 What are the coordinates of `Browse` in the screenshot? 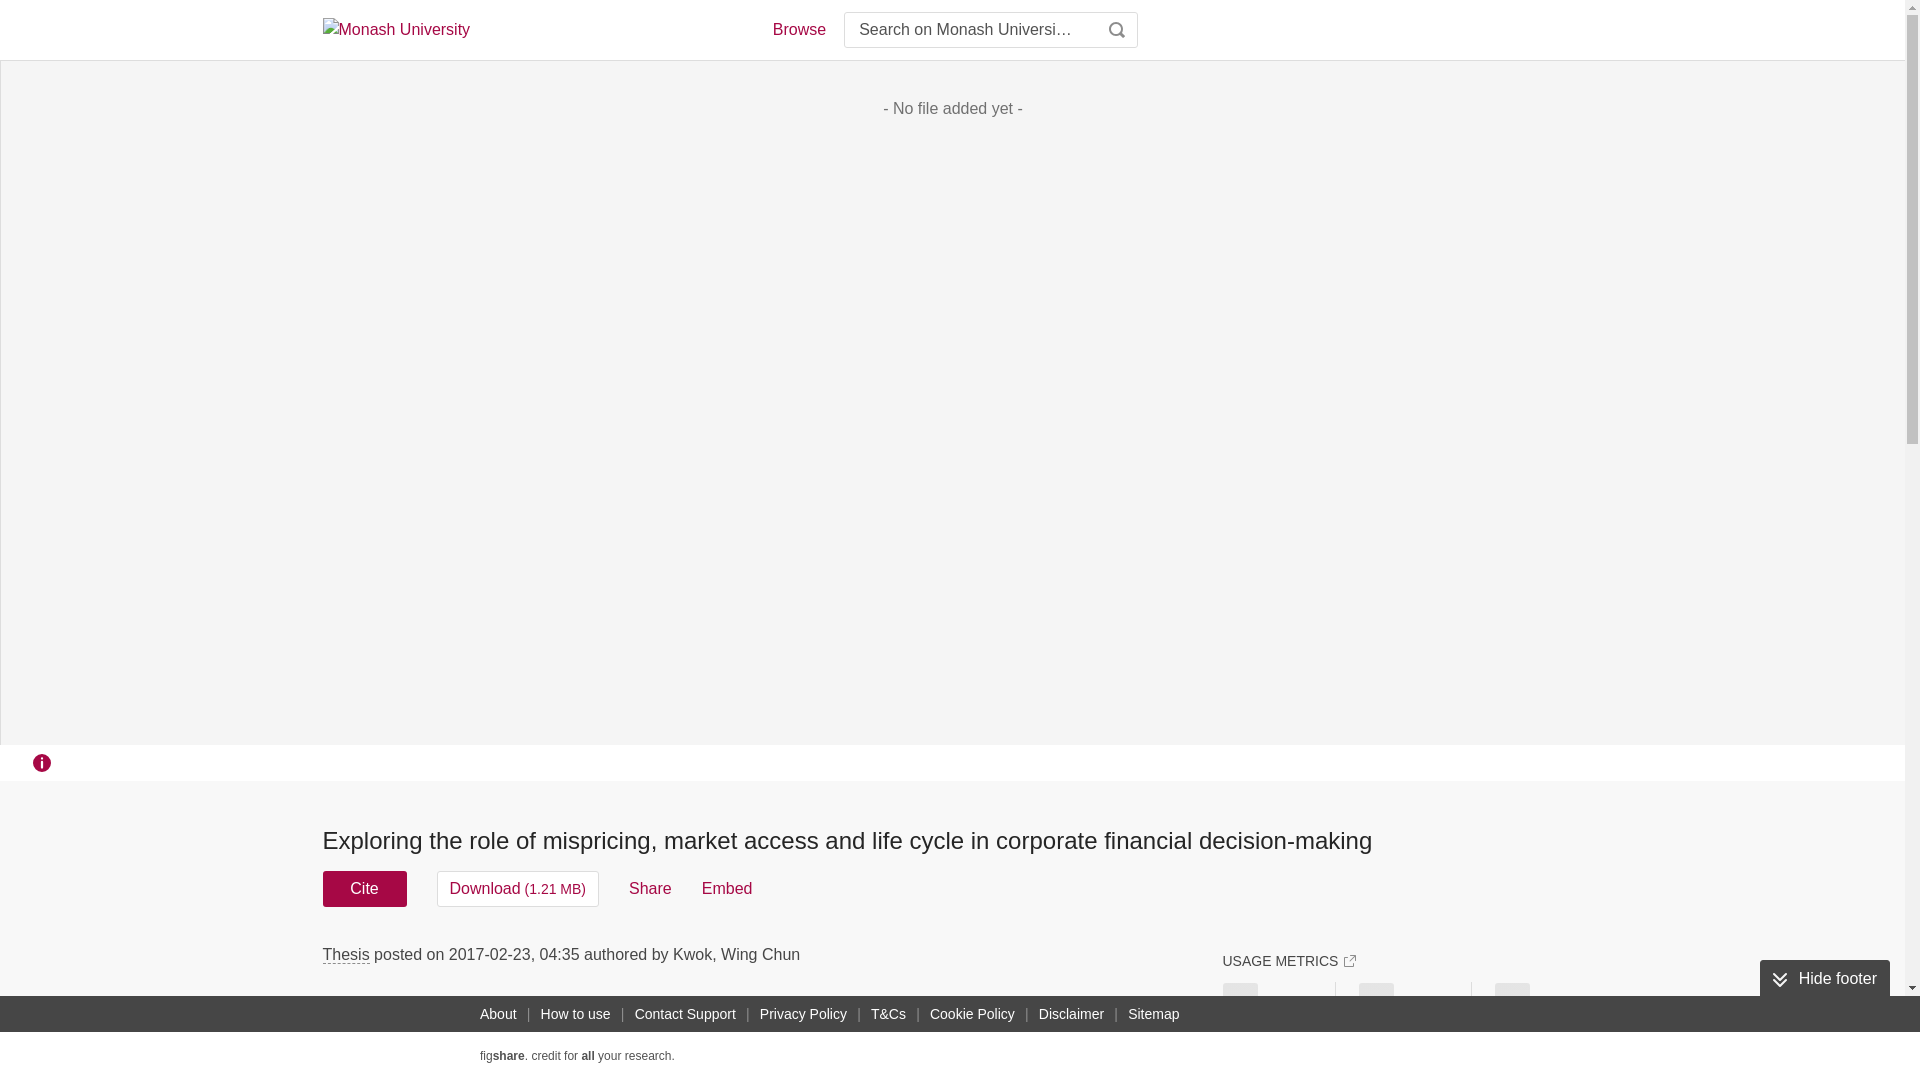 It's located at (798, 30).